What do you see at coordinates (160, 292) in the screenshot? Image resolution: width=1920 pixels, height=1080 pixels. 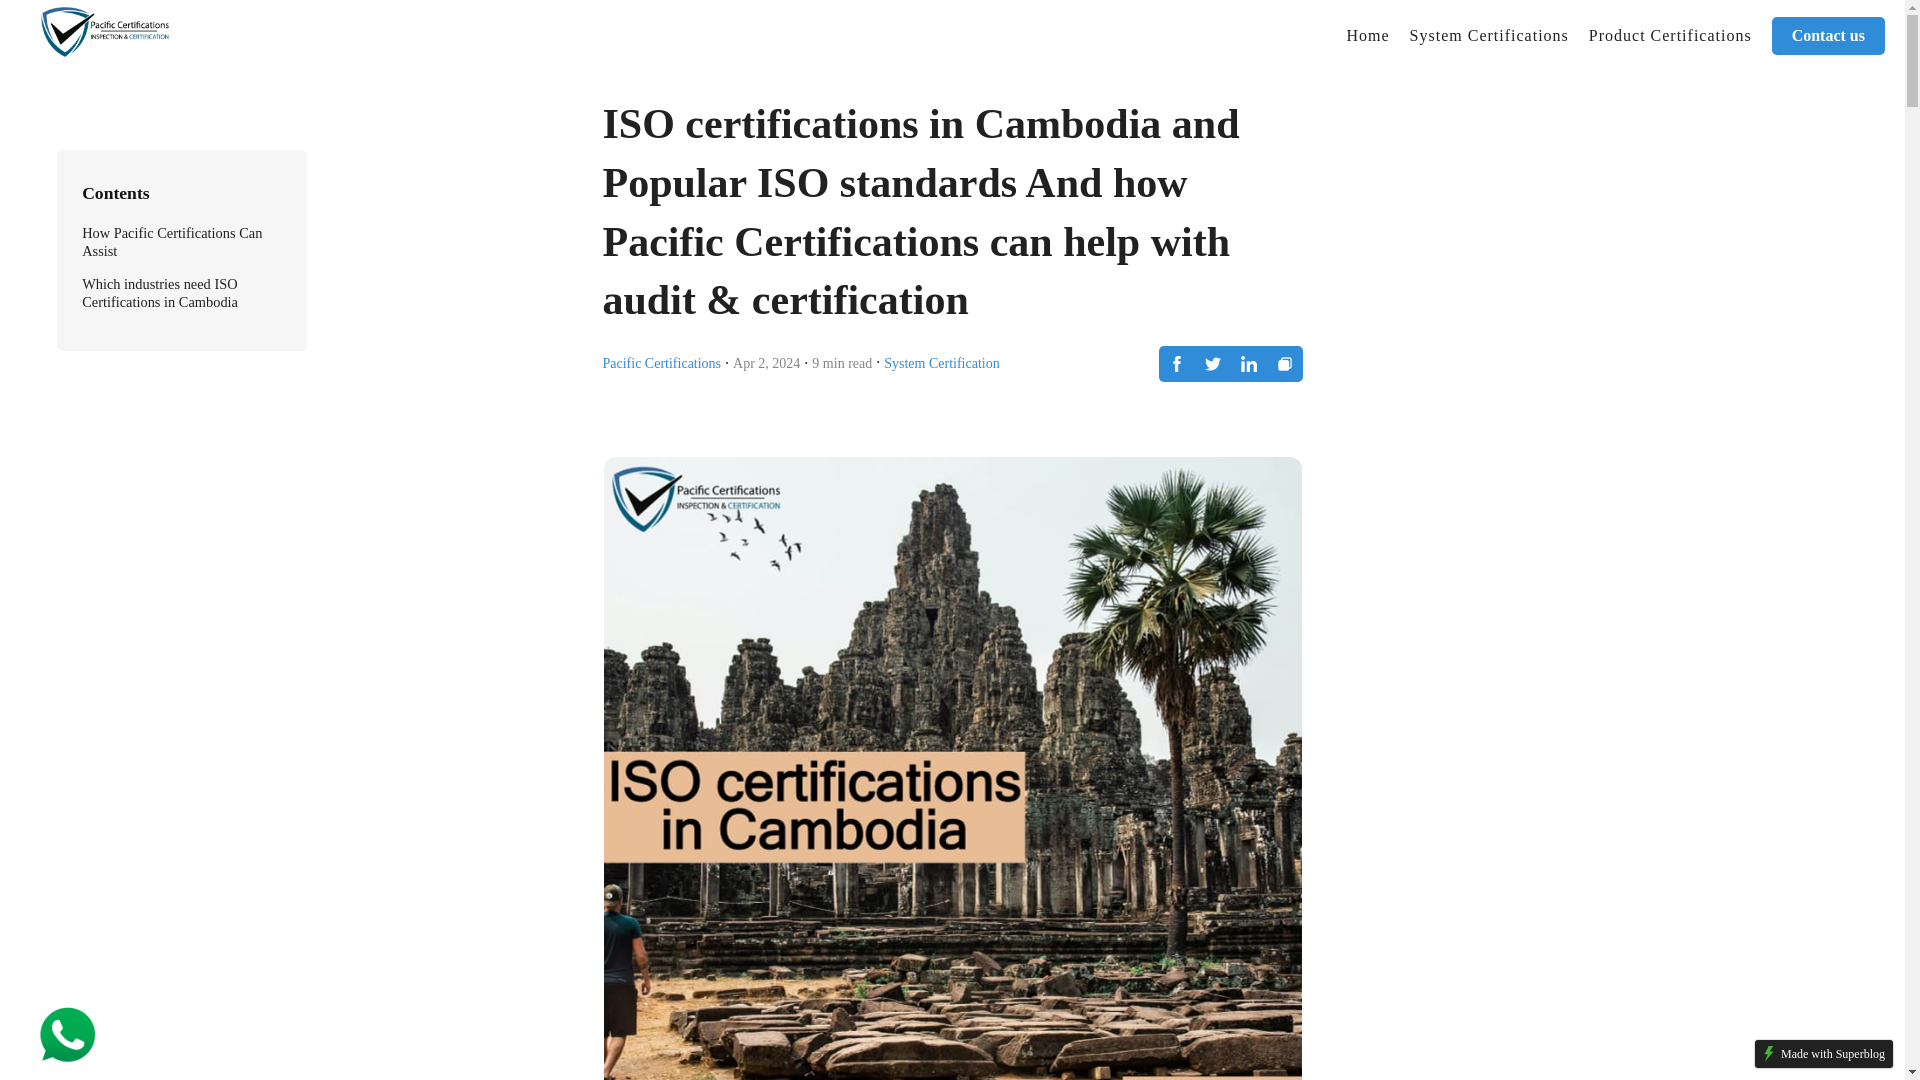 I see `Which industries need ISO Certifications in Cambodia` at bounding box center [160, 292].